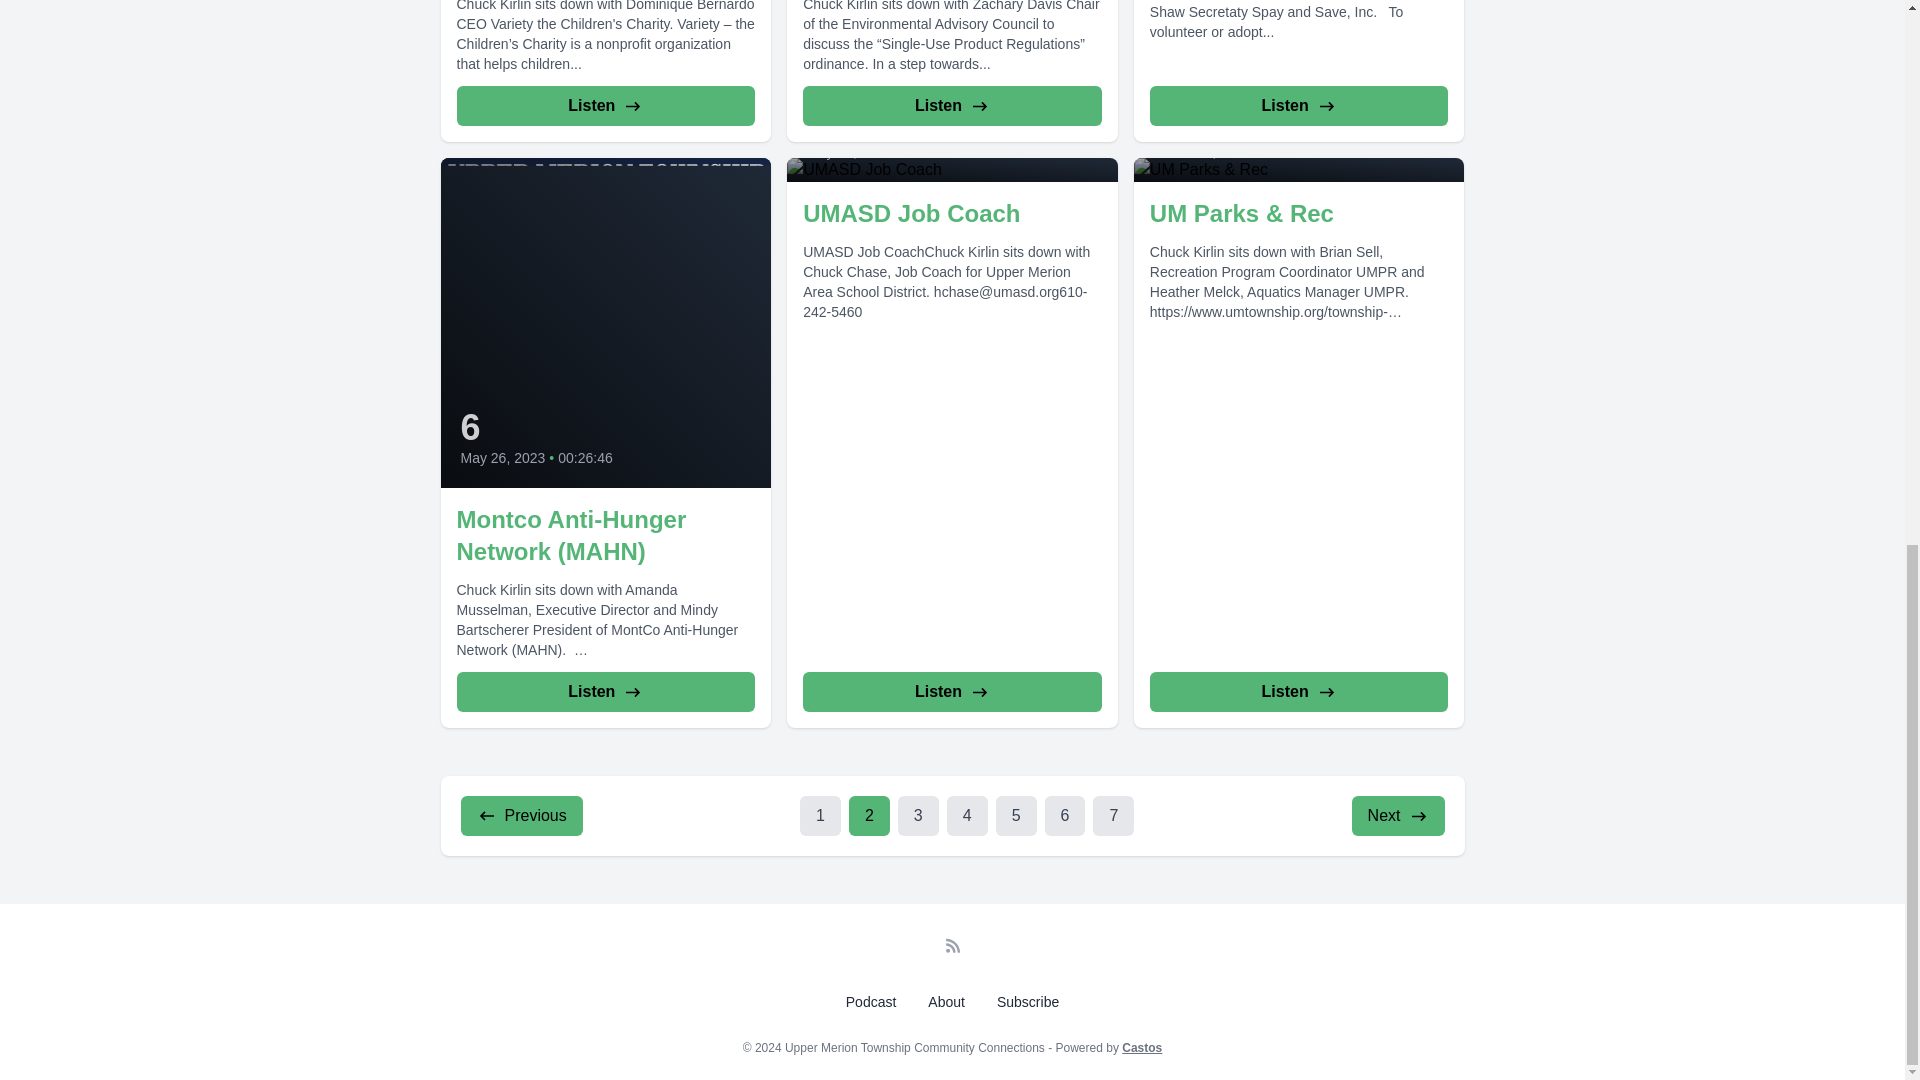 This screenshot has width=1920, height=1080. What do you see at coordinates (1141, 1048) in the screenshot?
I see `Castos` at bounding box center [1141, 1048].